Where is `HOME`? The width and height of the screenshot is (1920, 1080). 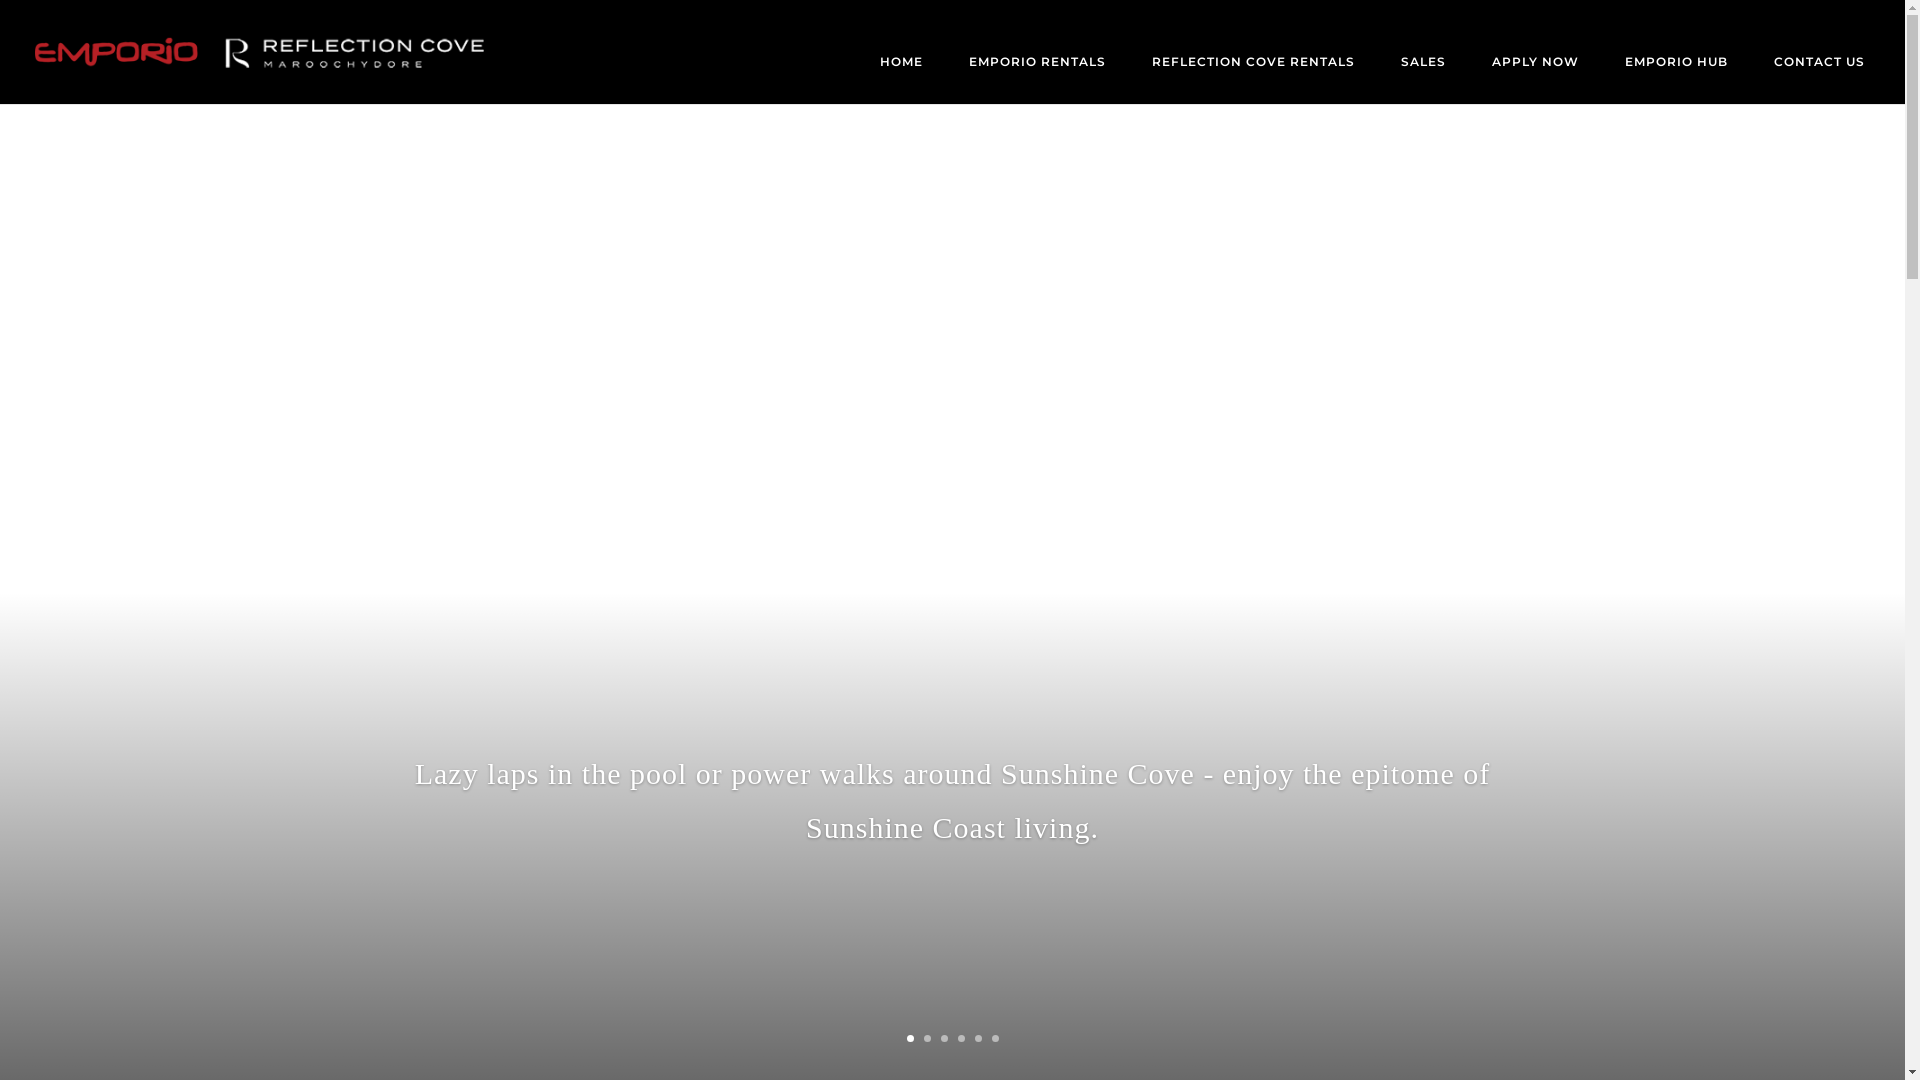 HOME is located at coordinates (902, 80).